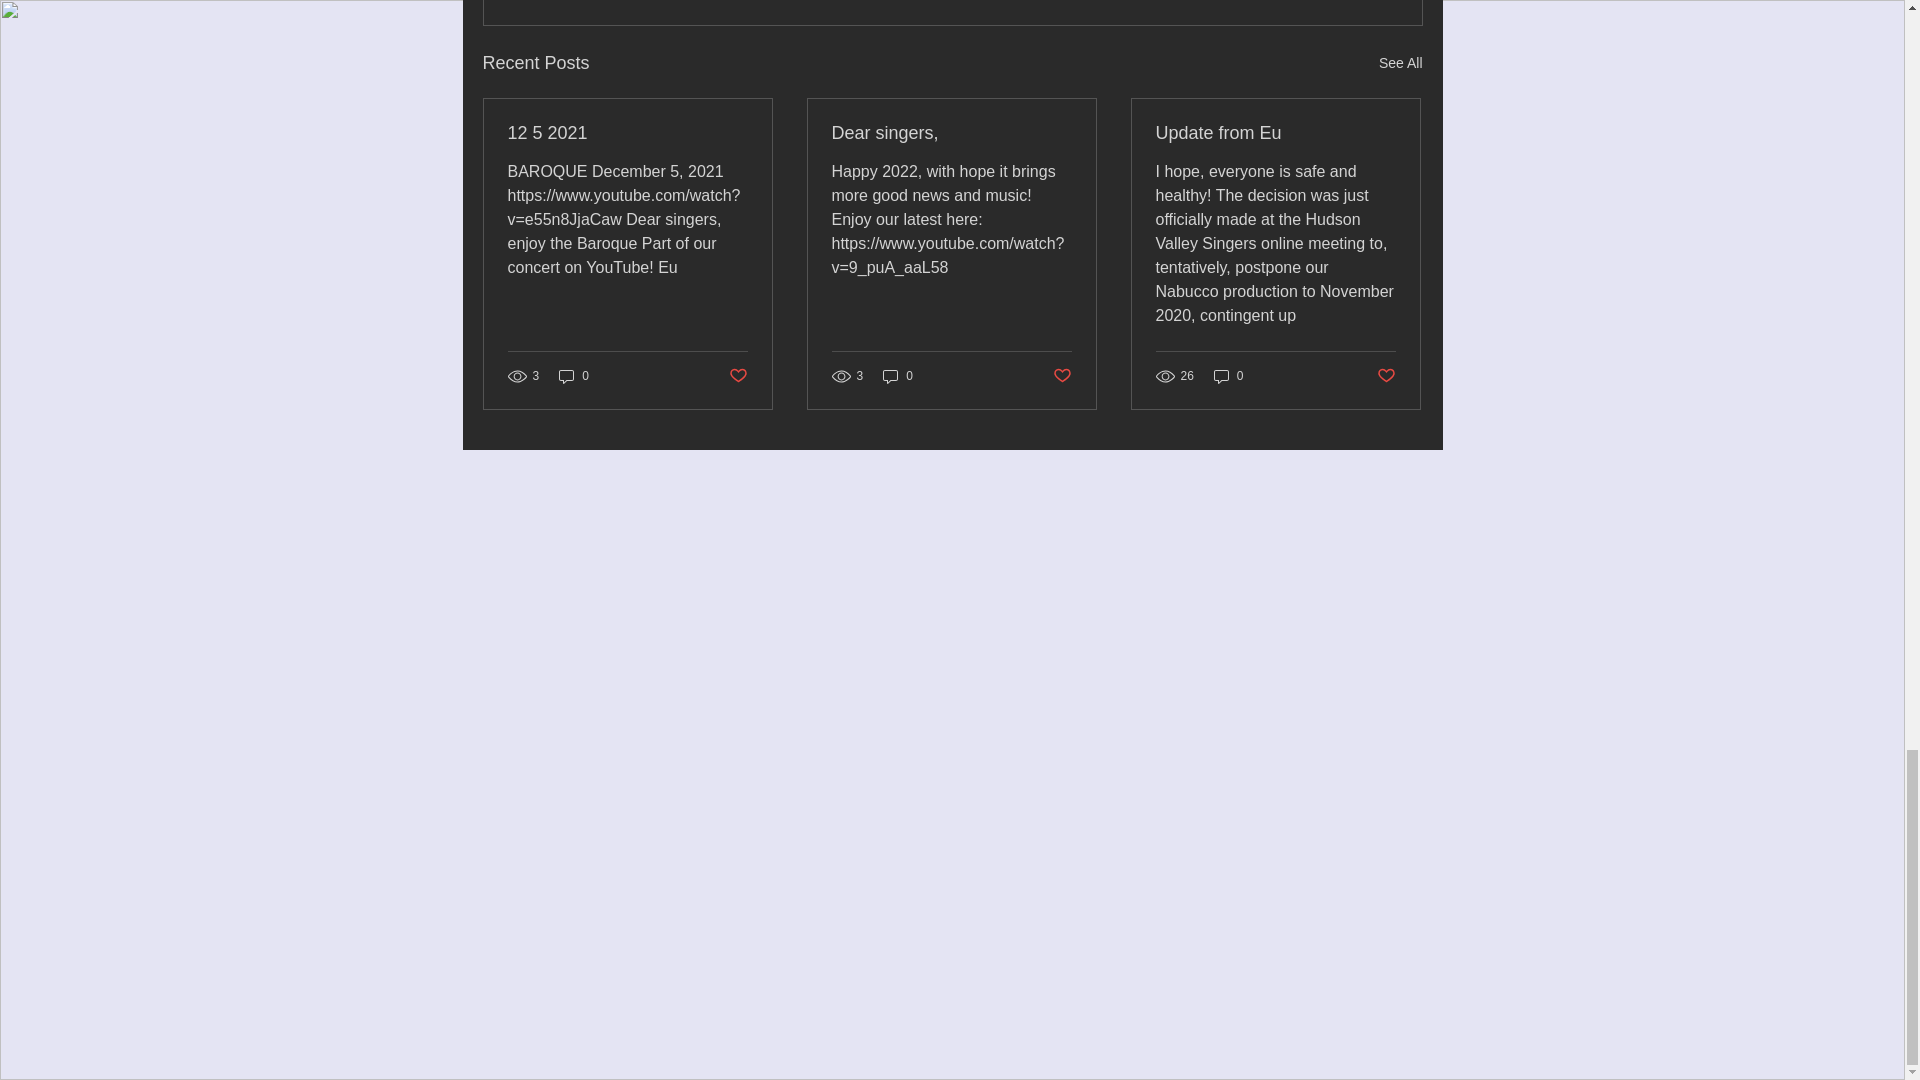  Describe the element at coordinates (1386, 375) in the screenshot. I see `Post not marked as liked` at that location.